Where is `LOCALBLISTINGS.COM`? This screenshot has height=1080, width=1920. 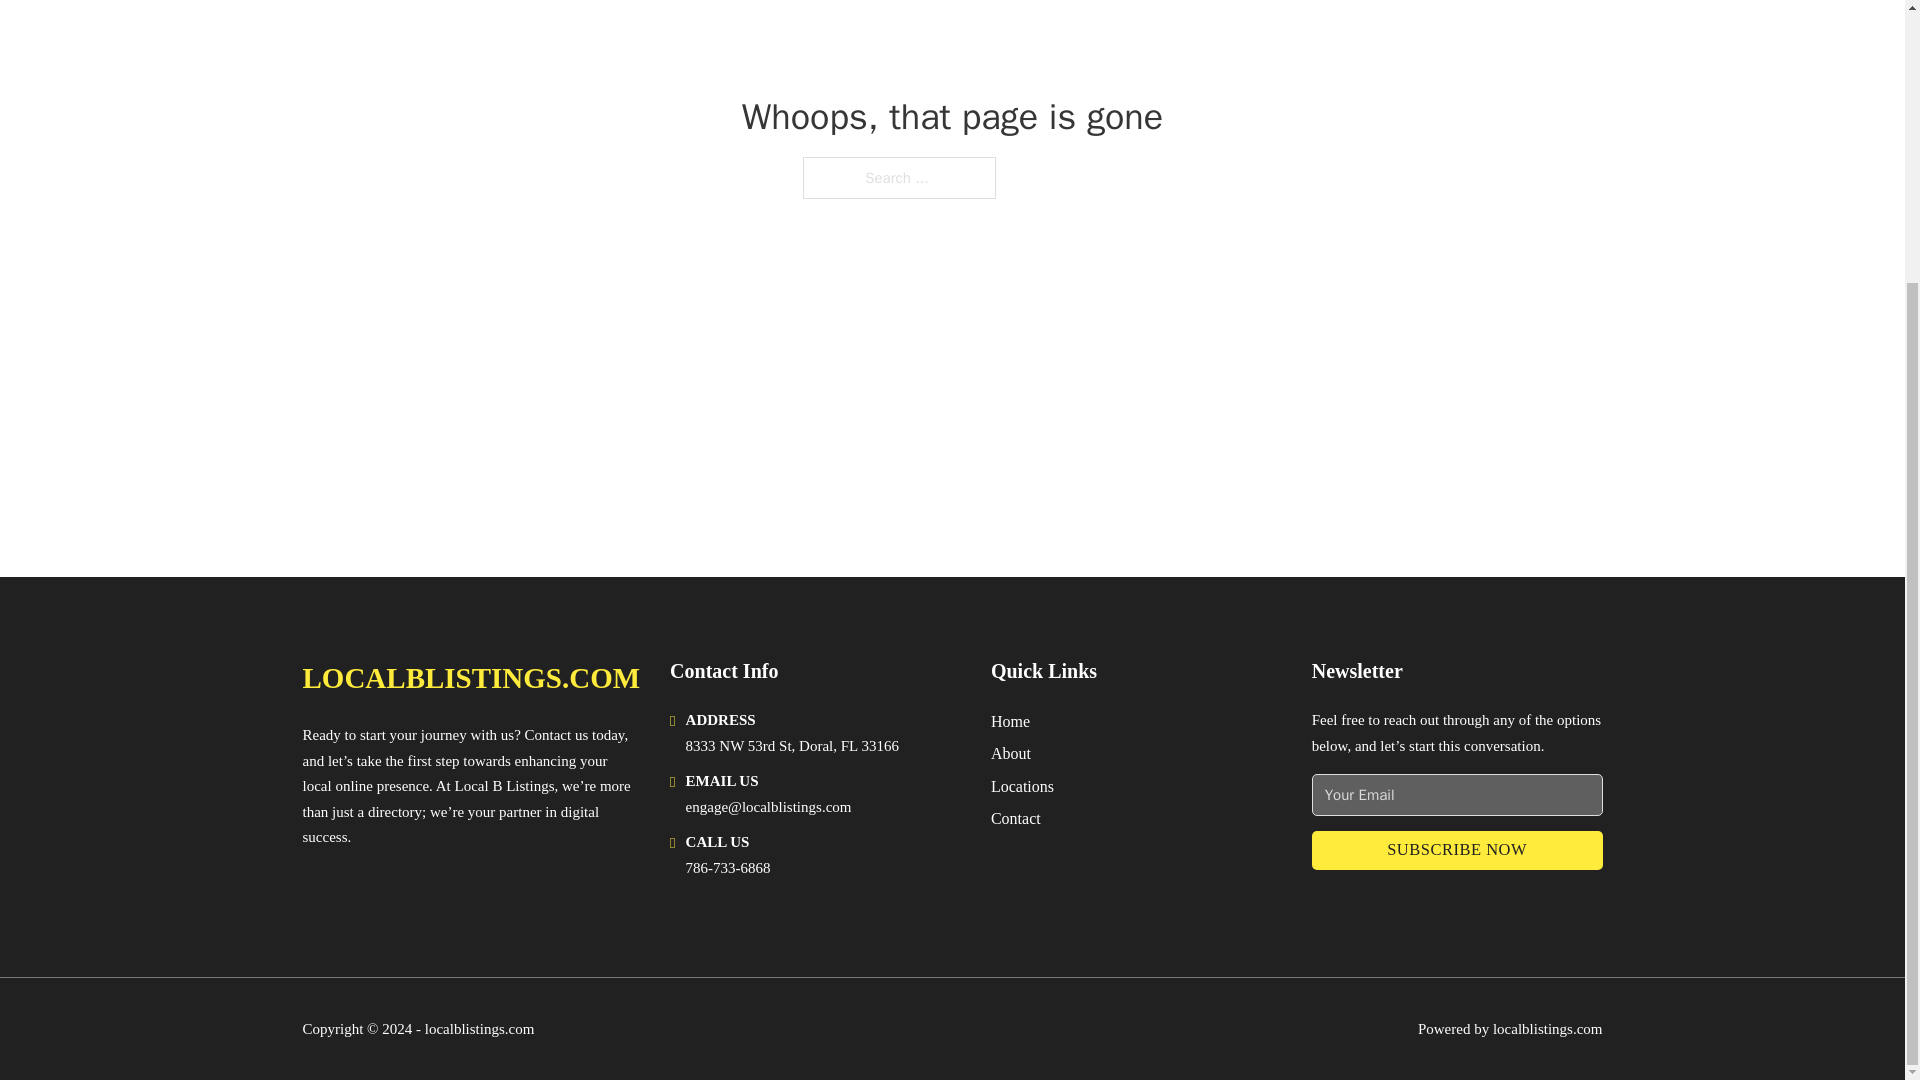
LOCALBLISTINGS.COM is located at coordinates (470, 678).